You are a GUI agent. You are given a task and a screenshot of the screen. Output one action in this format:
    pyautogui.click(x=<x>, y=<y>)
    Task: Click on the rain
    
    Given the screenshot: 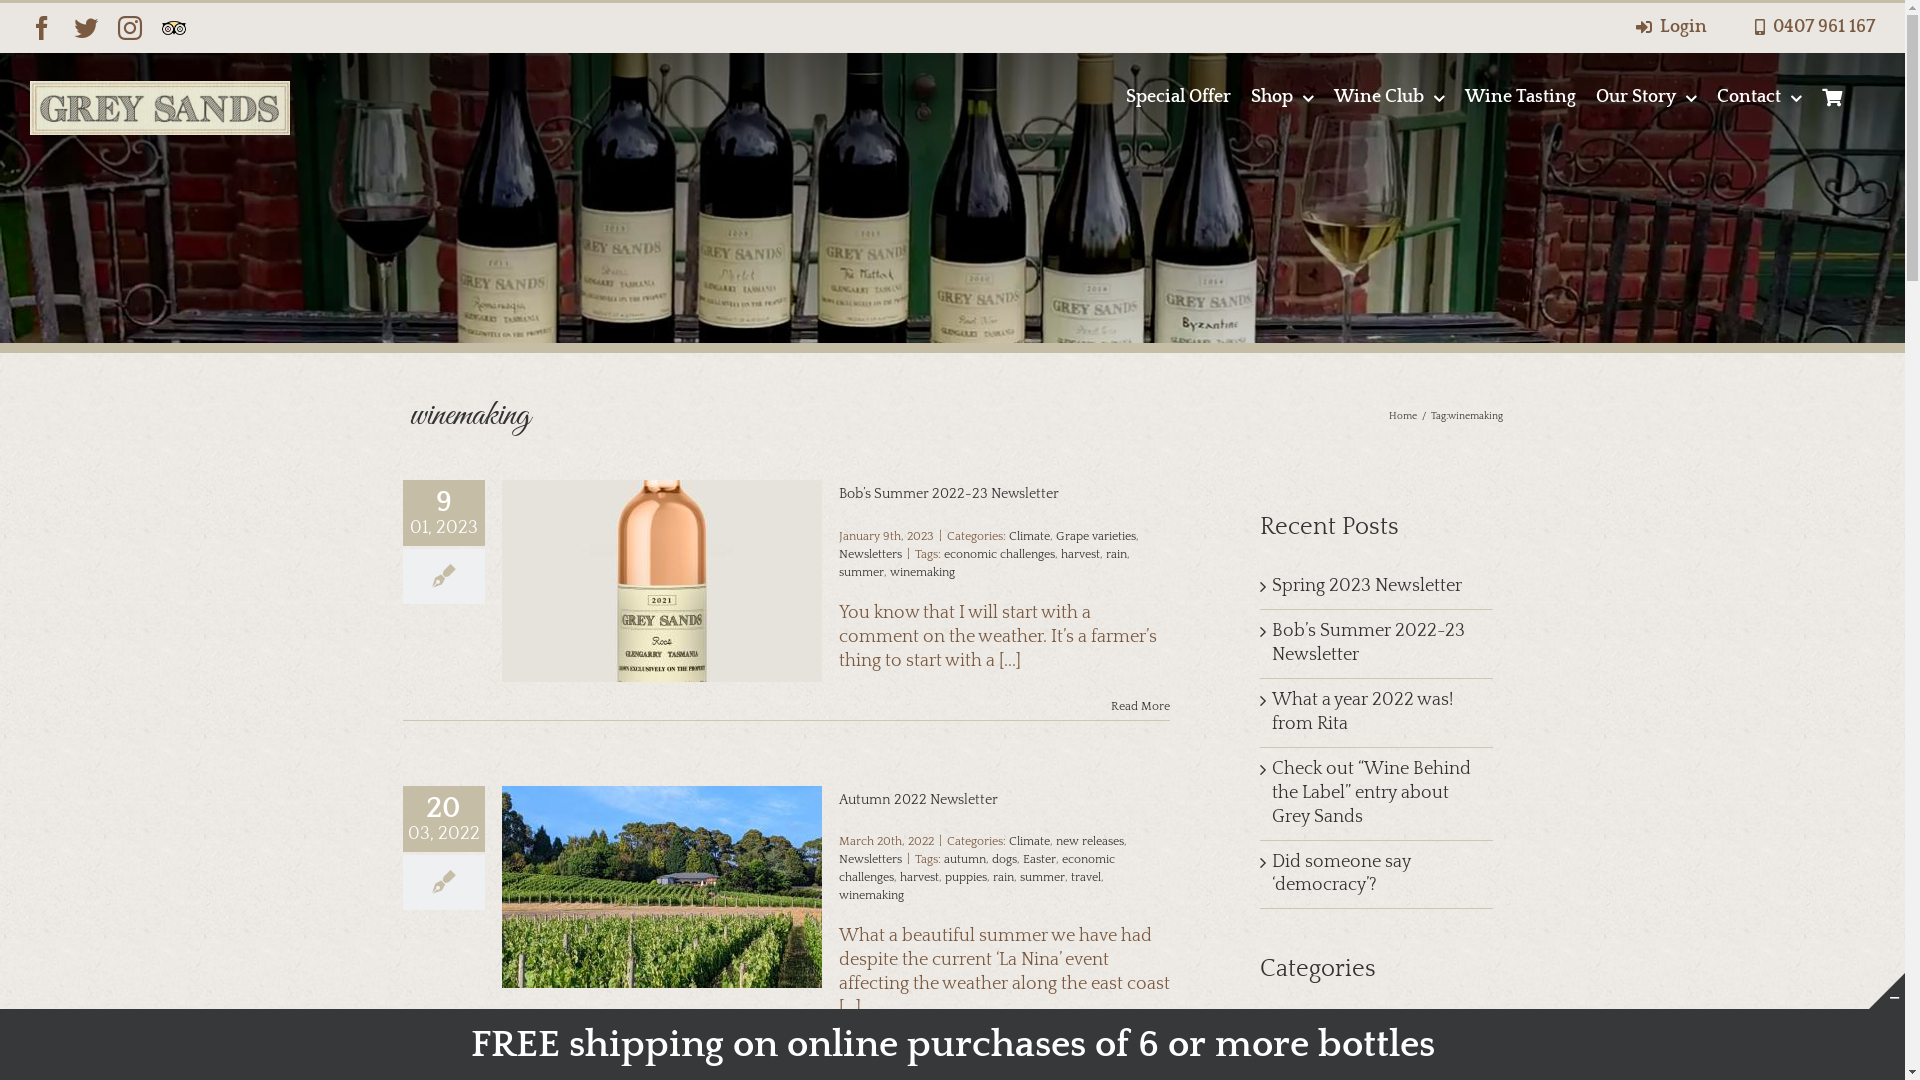 What is the action you would take?
    pyautogui.click(x=1116, y=554)
    